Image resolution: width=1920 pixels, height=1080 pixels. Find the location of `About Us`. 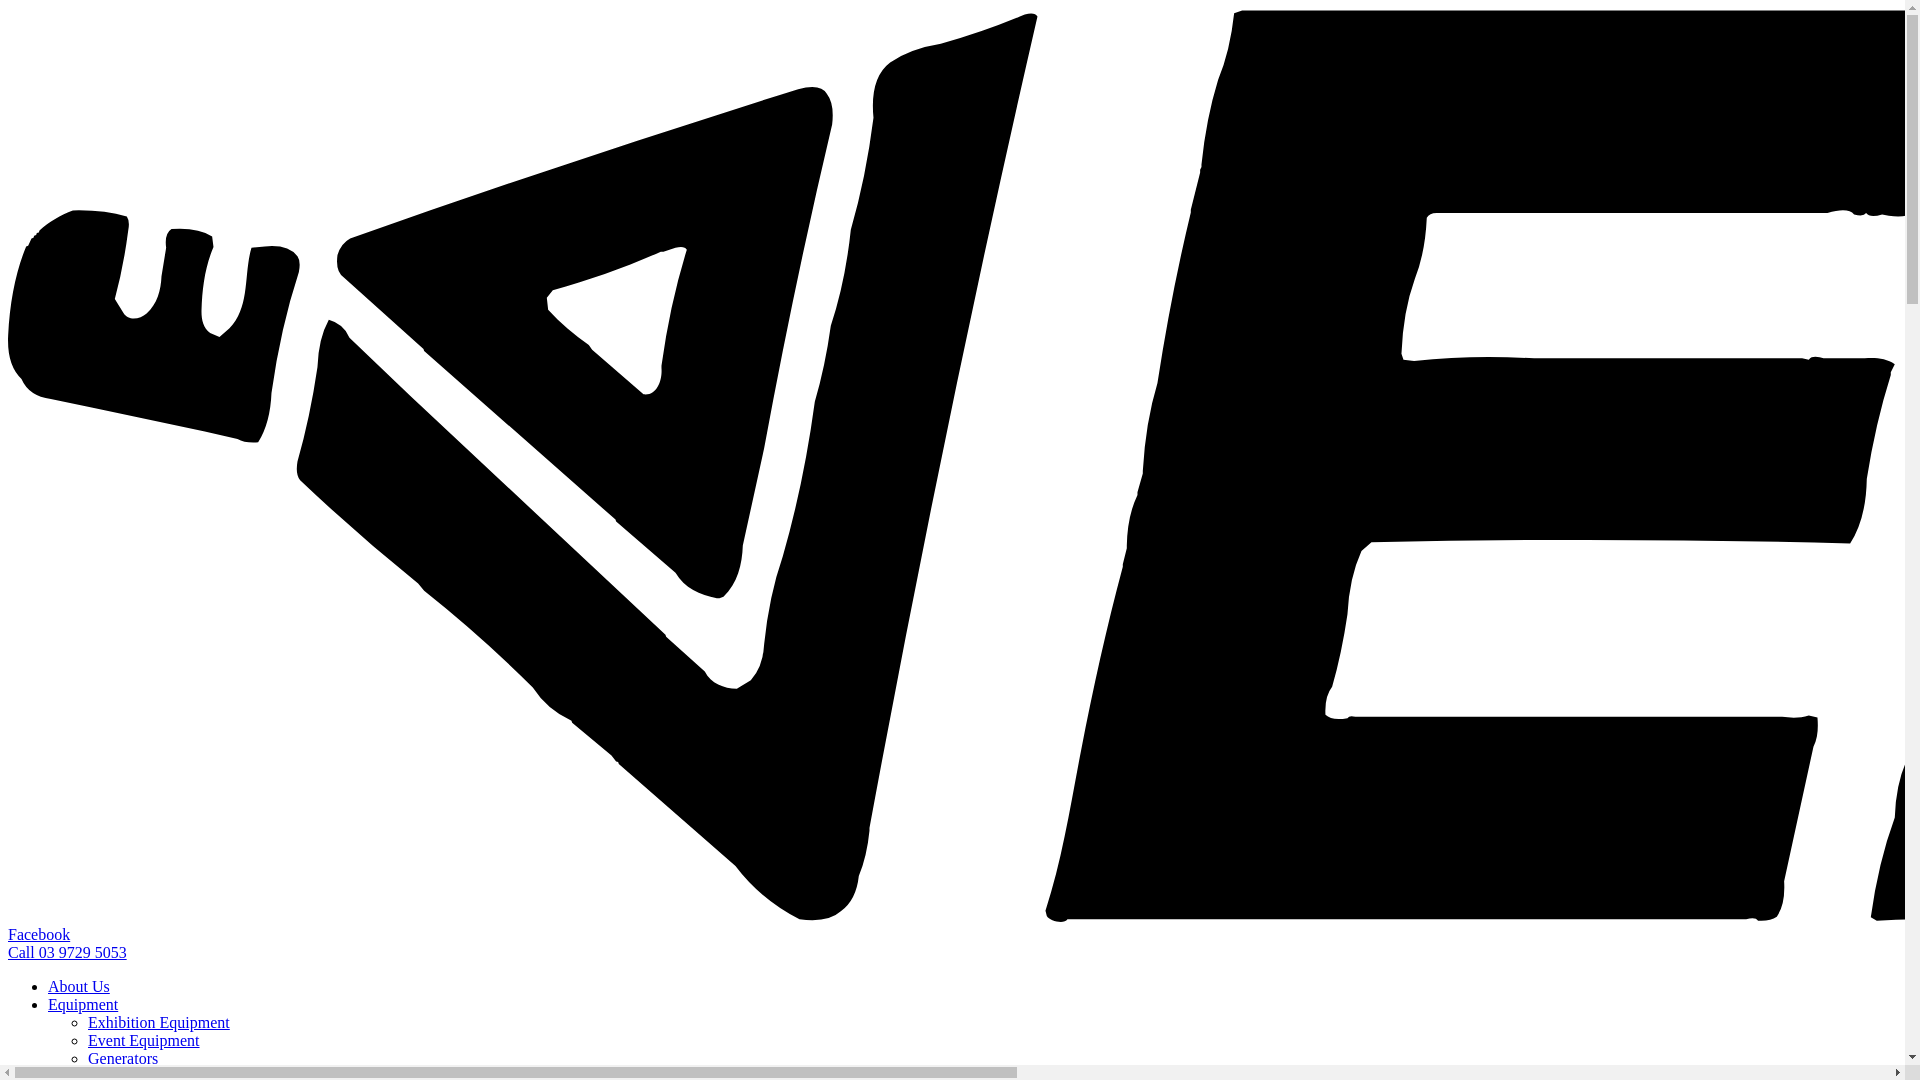

About Us is located at coordinates (79, 986).